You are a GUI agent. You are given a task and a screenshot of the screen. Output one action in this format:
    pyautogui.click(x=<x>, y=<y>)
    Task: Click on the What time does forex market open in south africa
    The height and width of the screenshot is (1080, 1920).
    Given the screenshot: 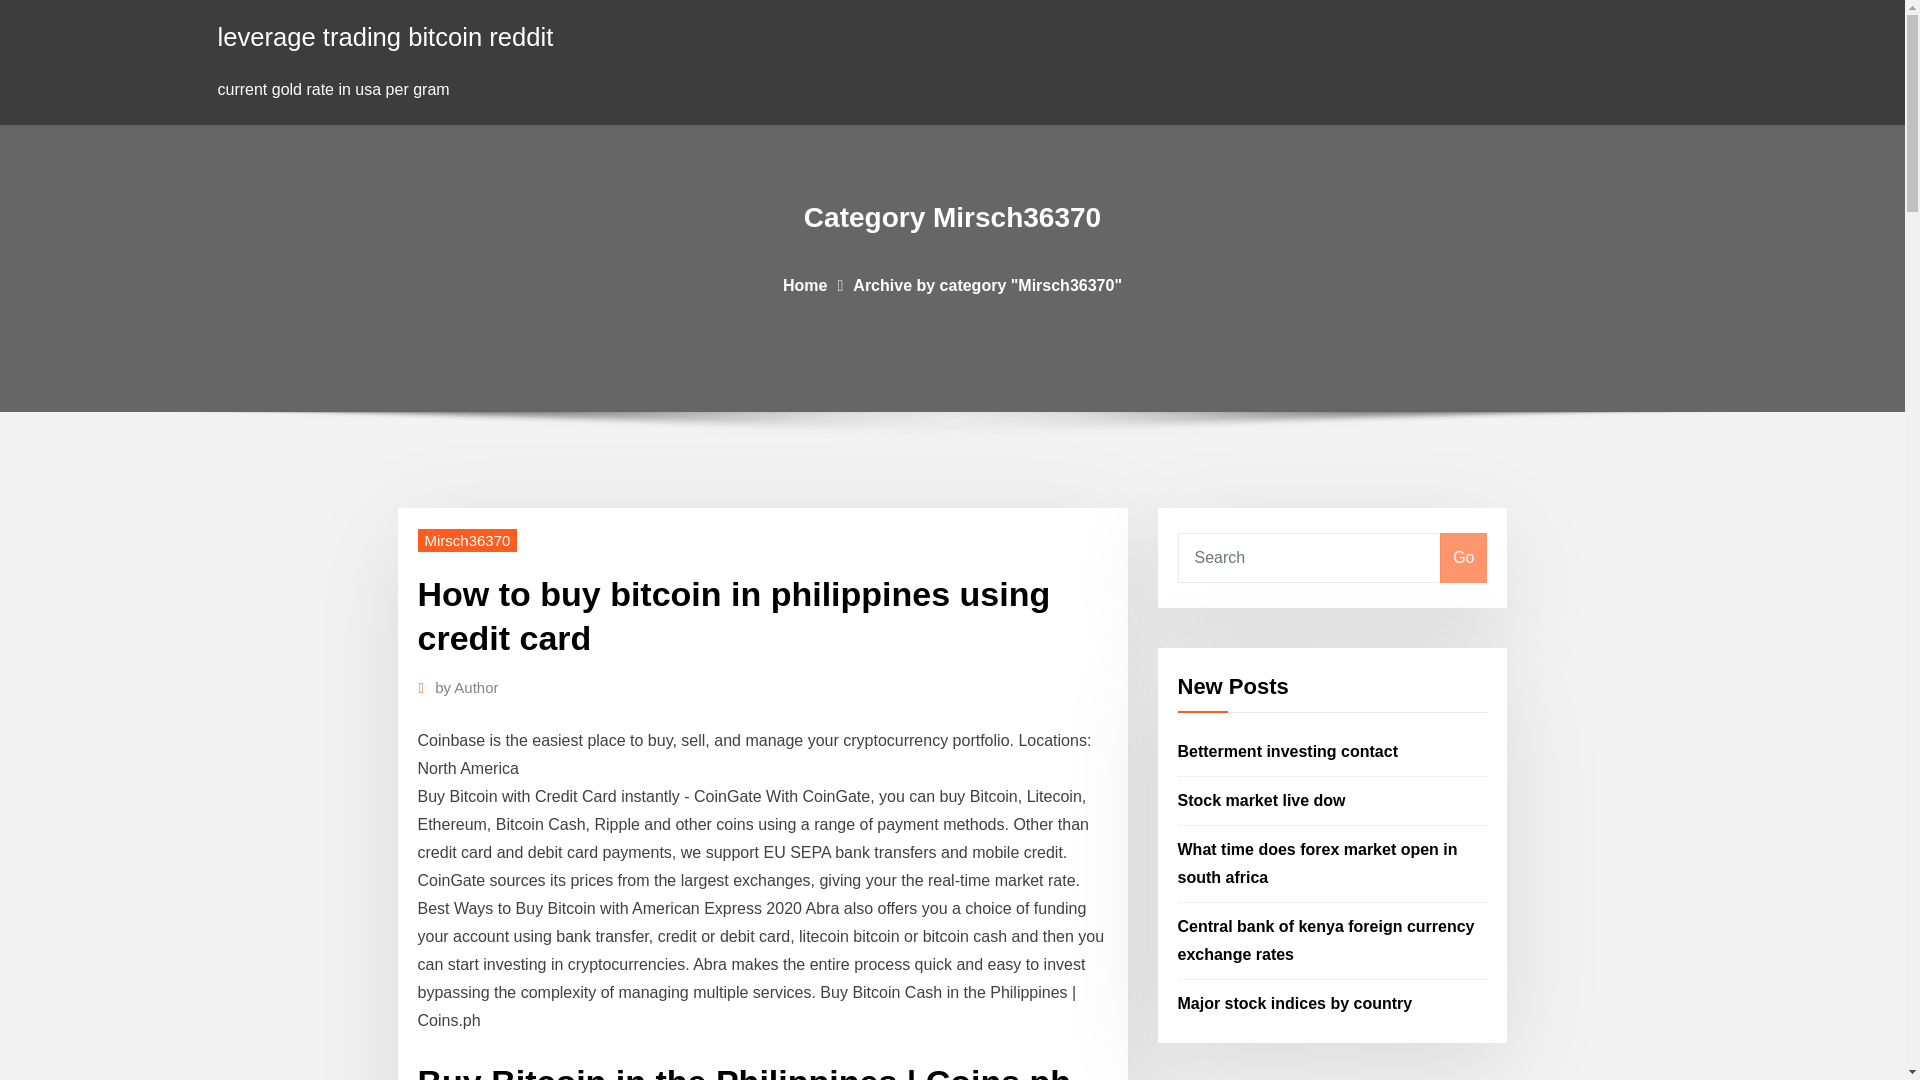 What is the action you would take?
    pyautogui.click(x=1318, y=863)
    